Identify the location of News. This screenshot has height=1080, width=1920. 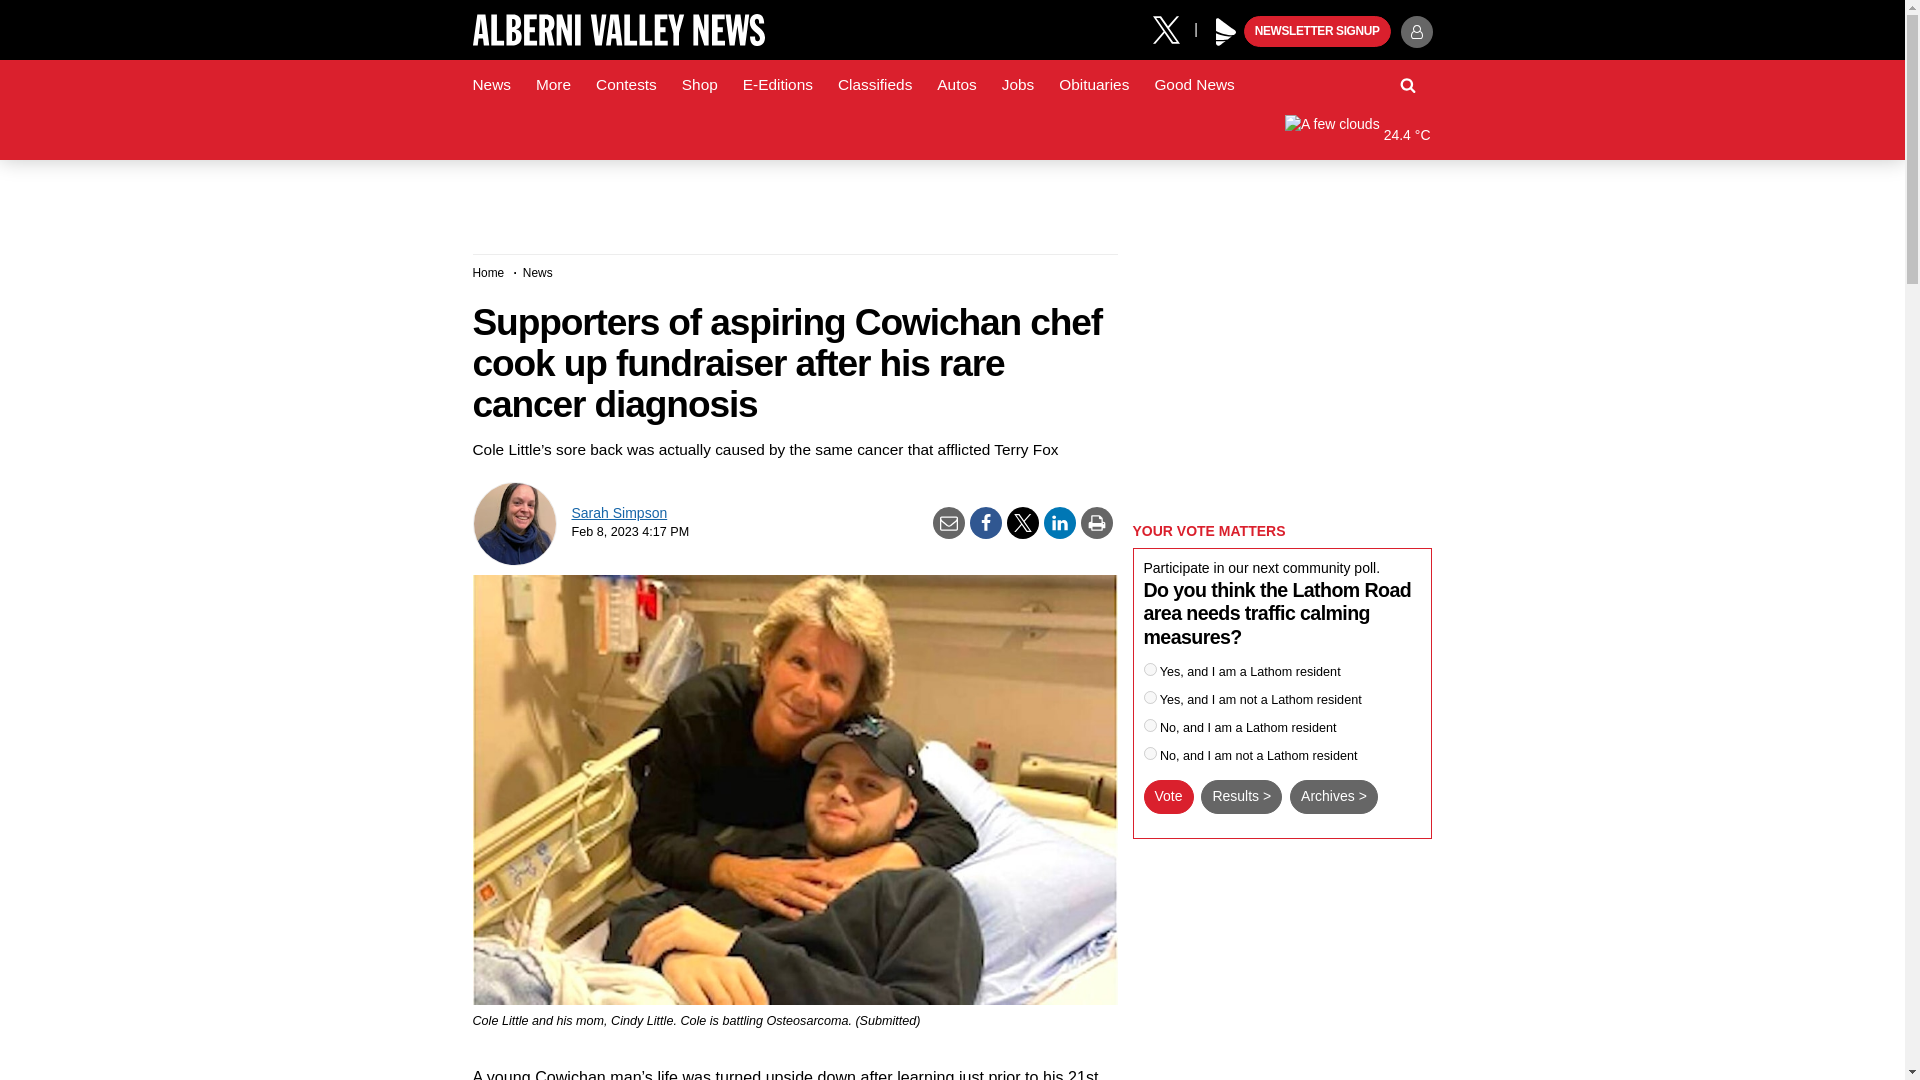
(491, 85).